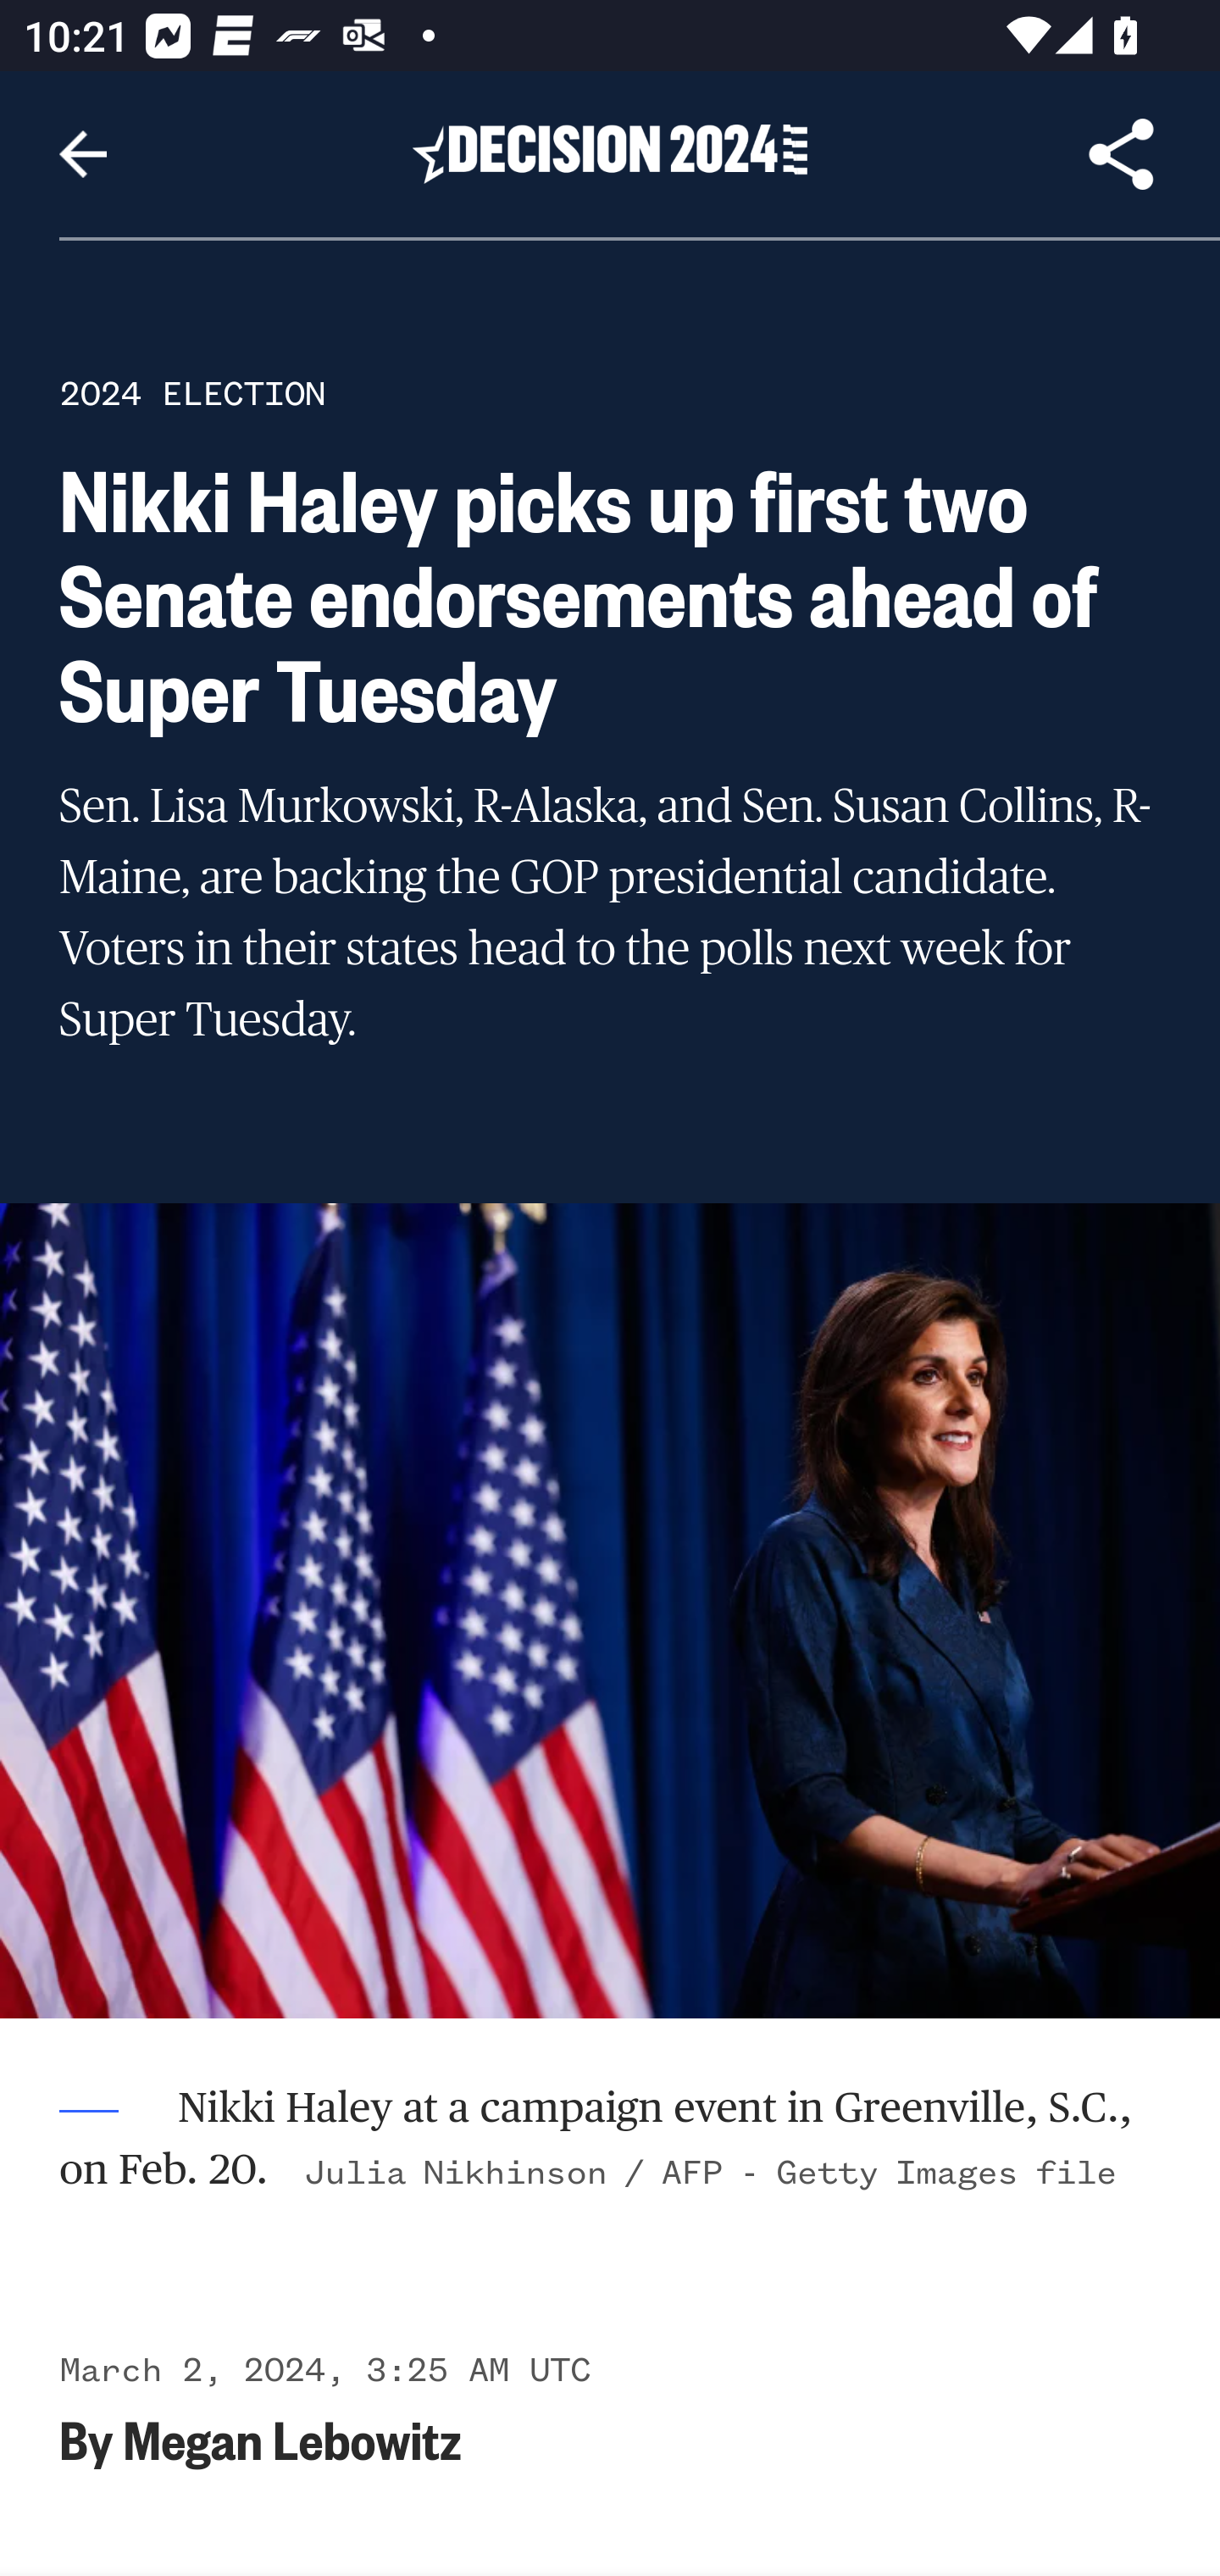  Describe the element at coordinates (192, 393) in the screenshot. I see `2024 ELECTION` at that location.